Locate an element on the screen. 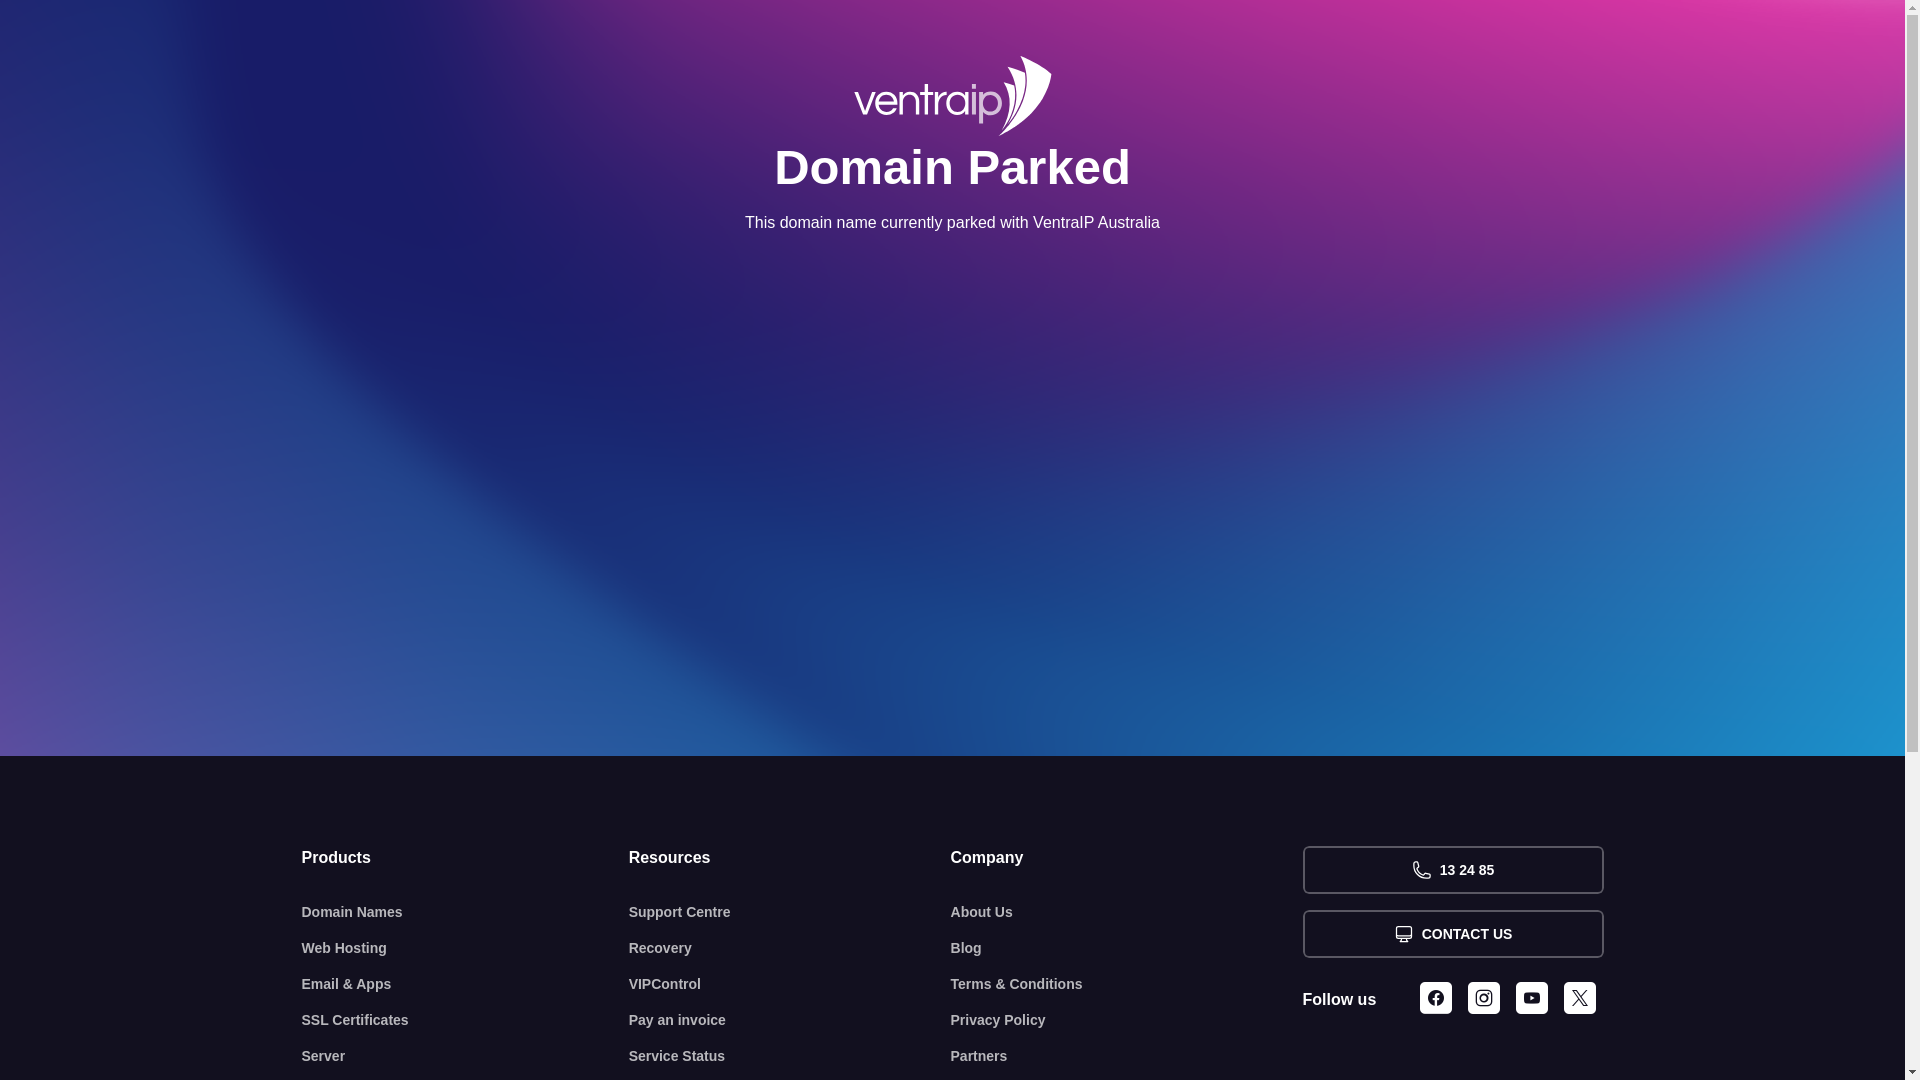 The height and width of the screenshot is (1080, 1920). Privacy Policy is located at coordinates (1127, 1020).